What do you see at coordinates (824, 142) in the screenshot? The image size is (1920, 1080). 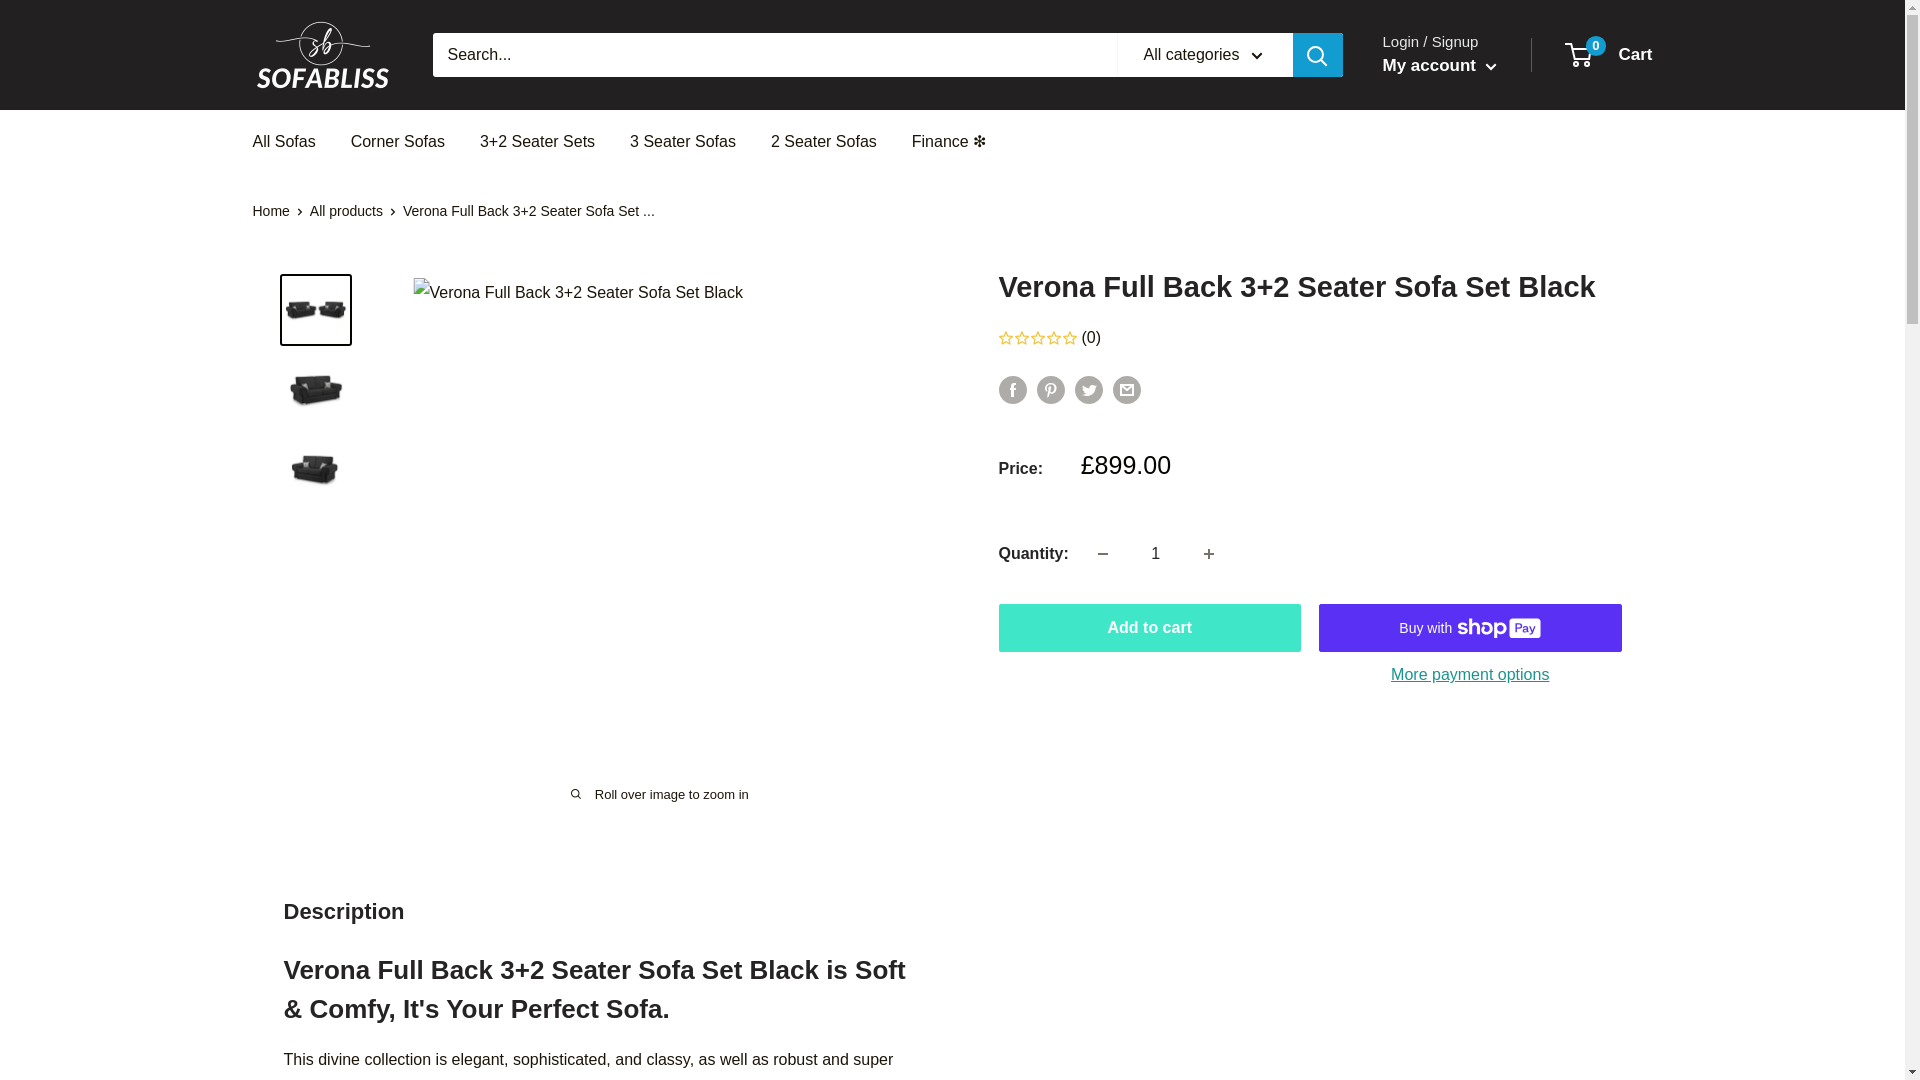 I see `2 Seater Sofas` at bounding box center [824, 142].